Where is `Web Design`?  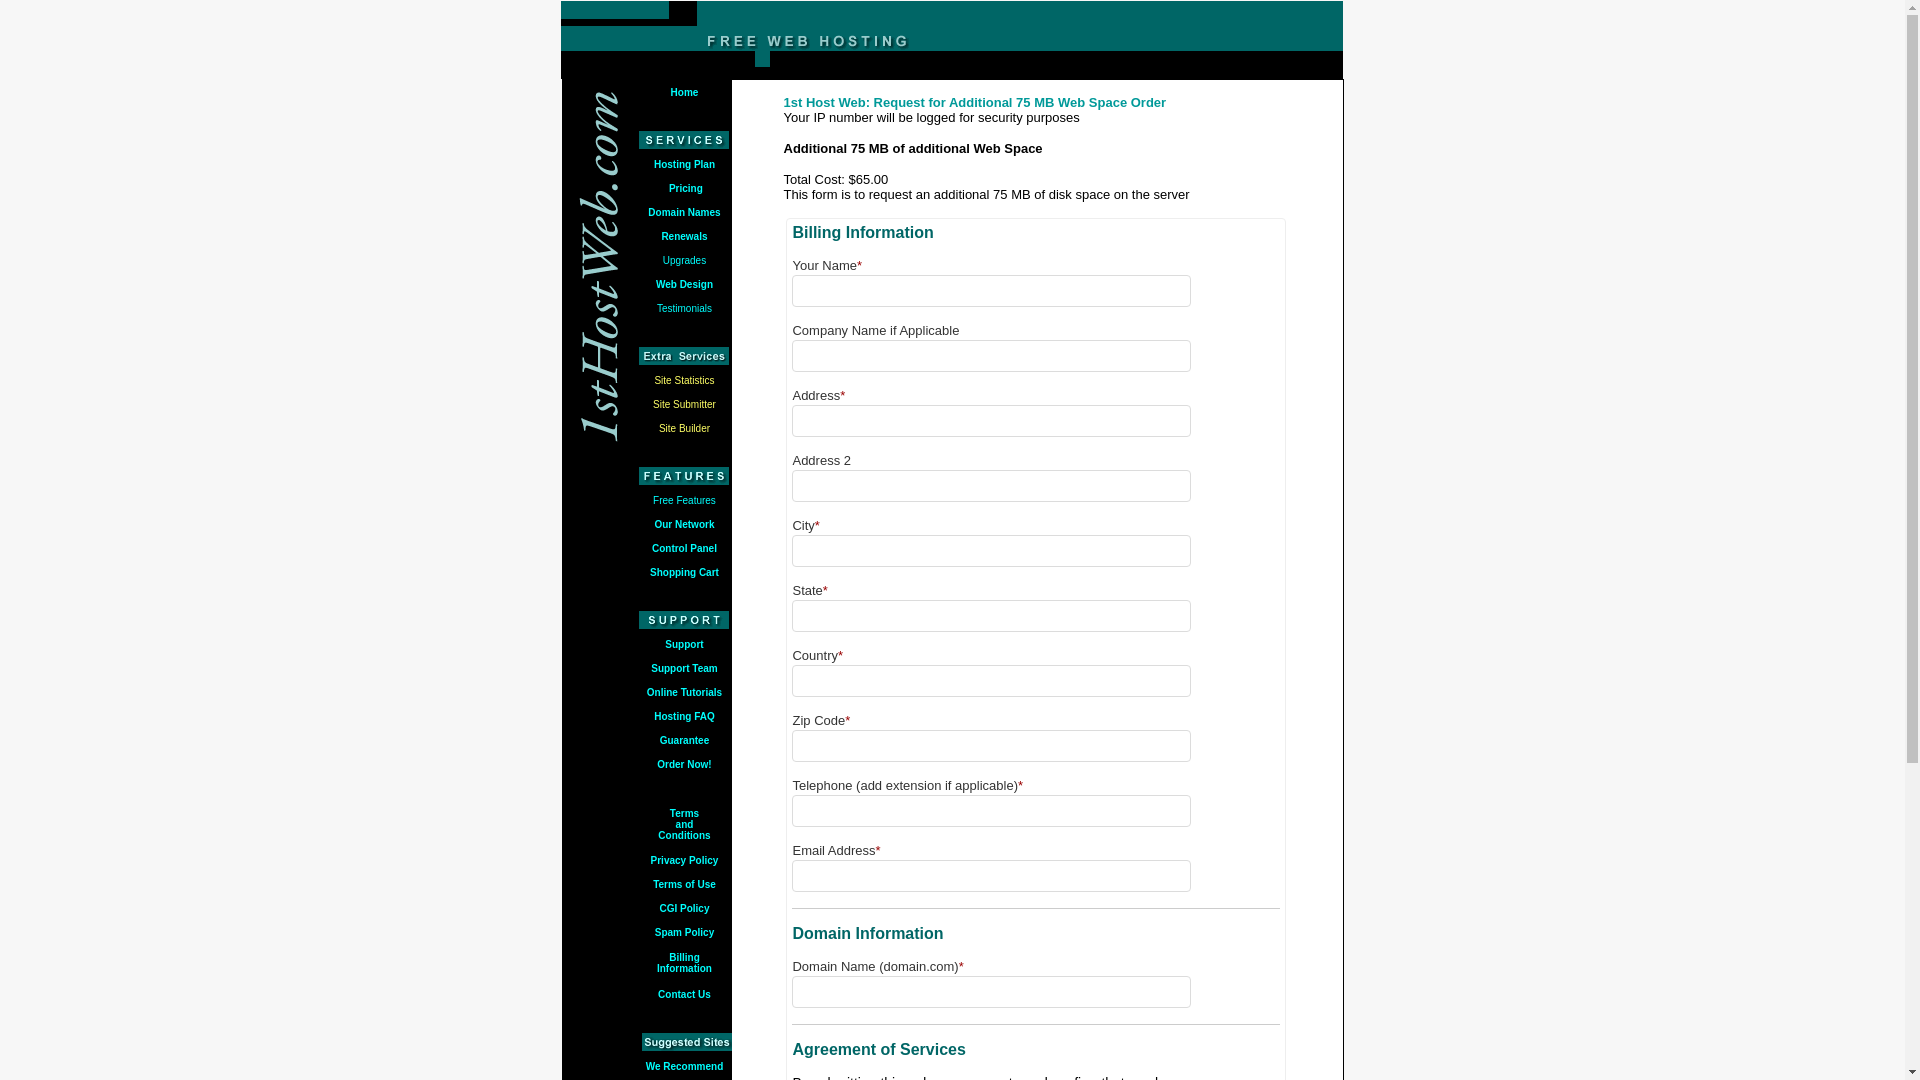
Web Design is located at coordinates (684, 282).